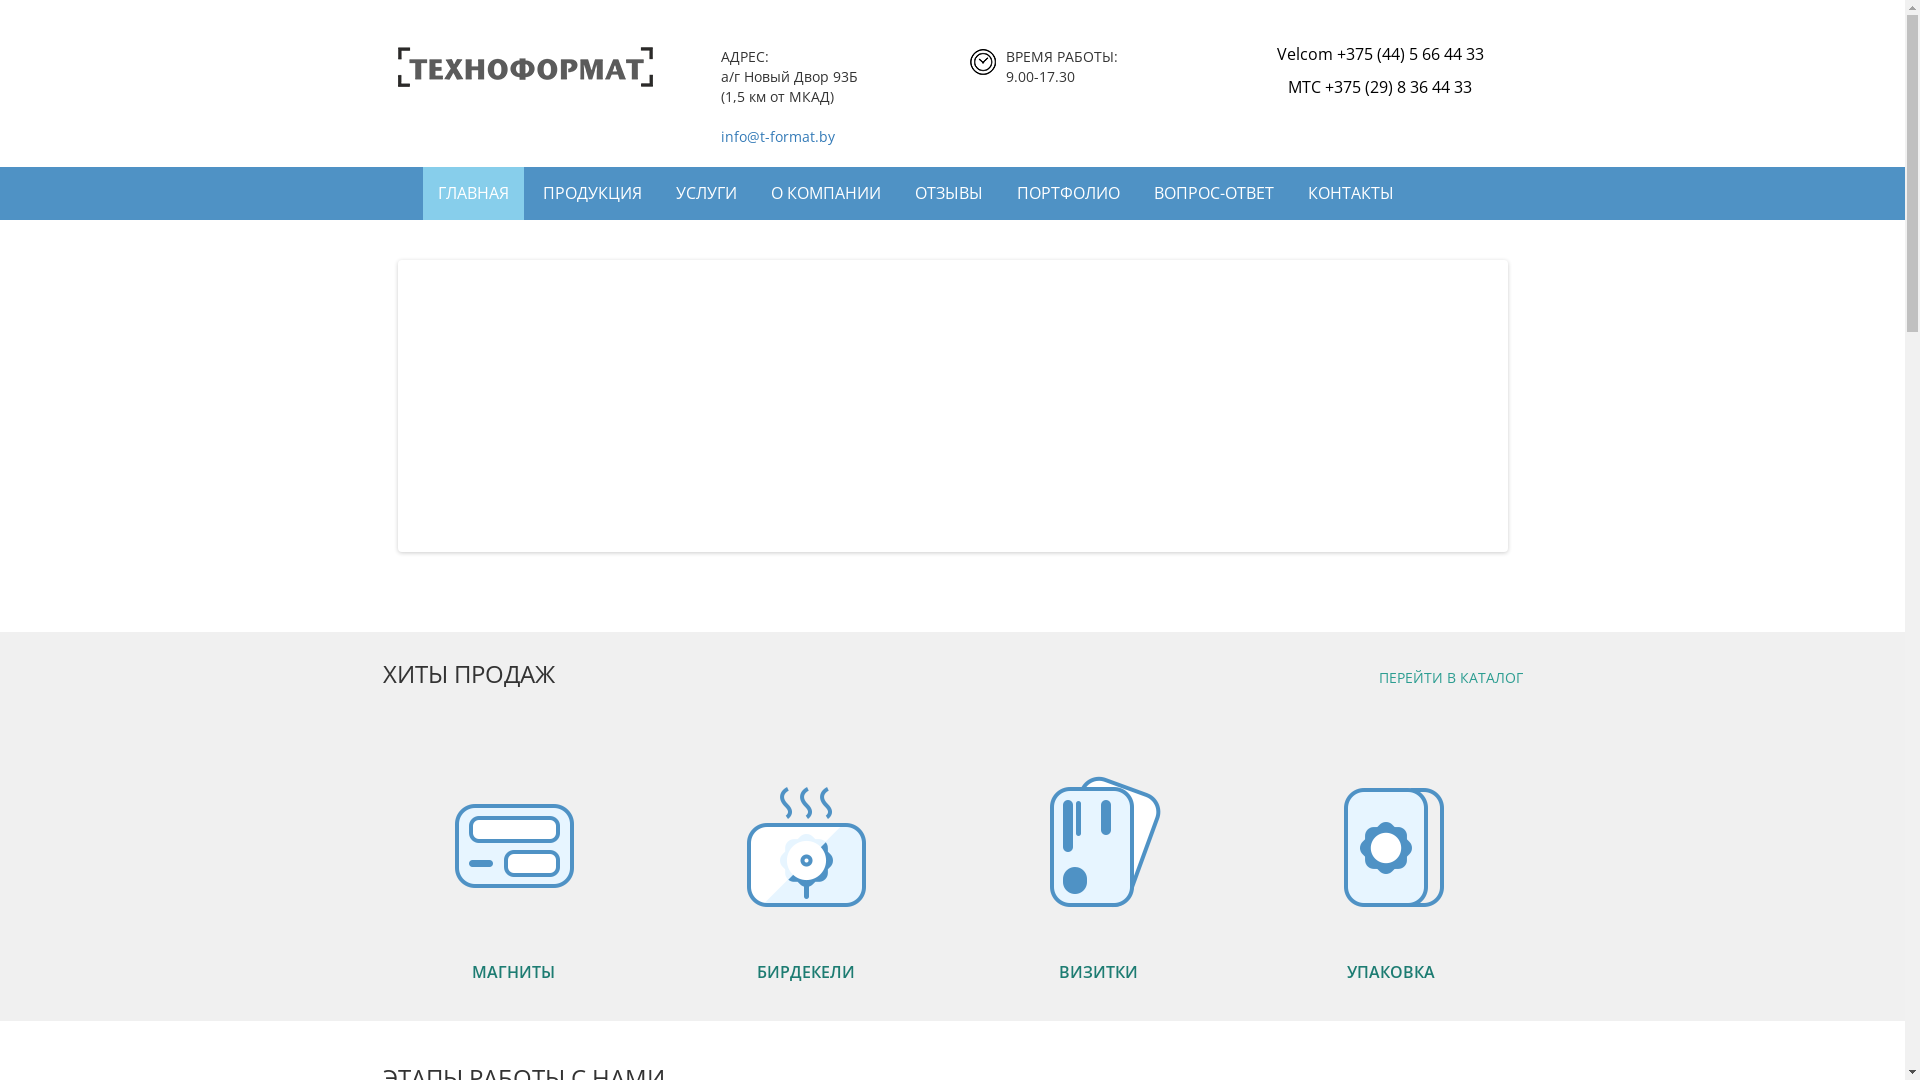 This screenshot has width=1920, height=1080. Describe the element at coordinates (1380, 54) in the screenshot. I see `Velcom +375 (44) 5 66 44 33` at that location.